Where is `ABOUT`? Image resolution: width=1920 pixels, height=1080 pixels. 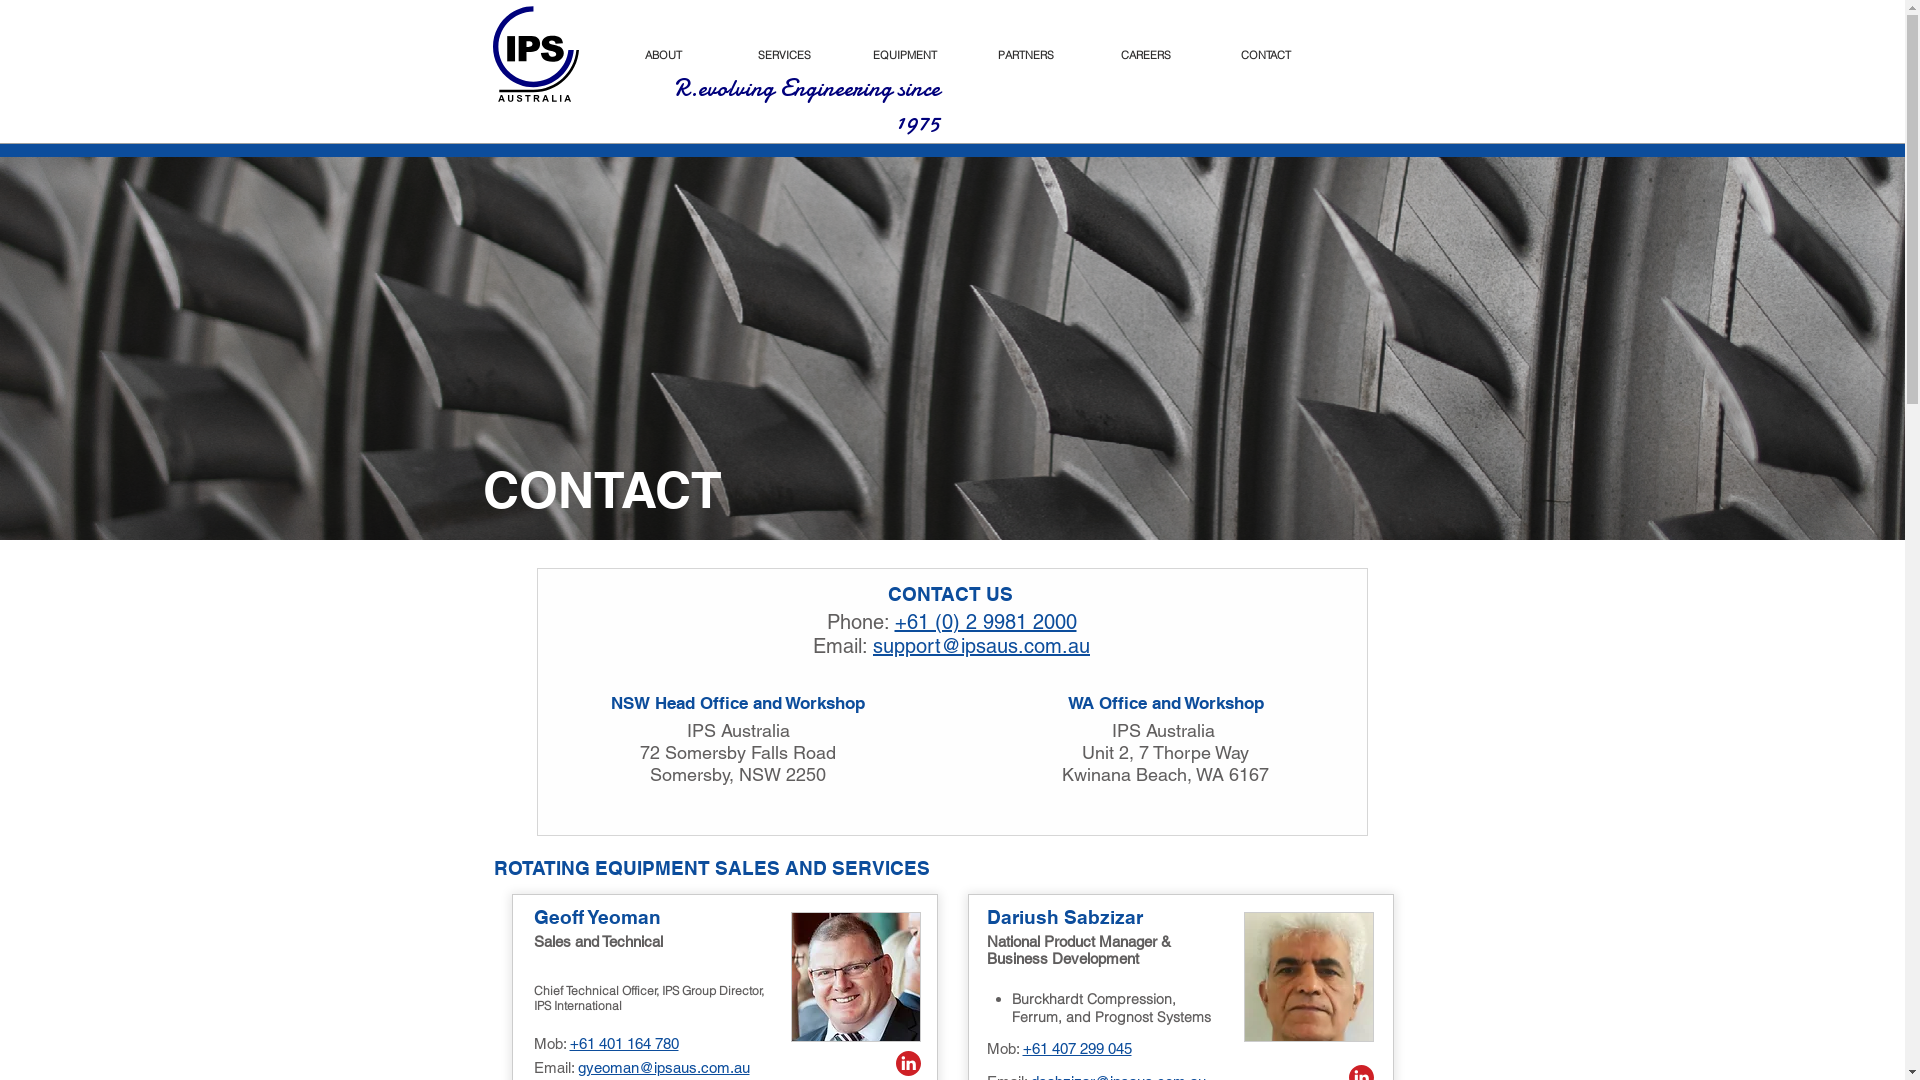 ABOUT is located at coordinates (664, 56).